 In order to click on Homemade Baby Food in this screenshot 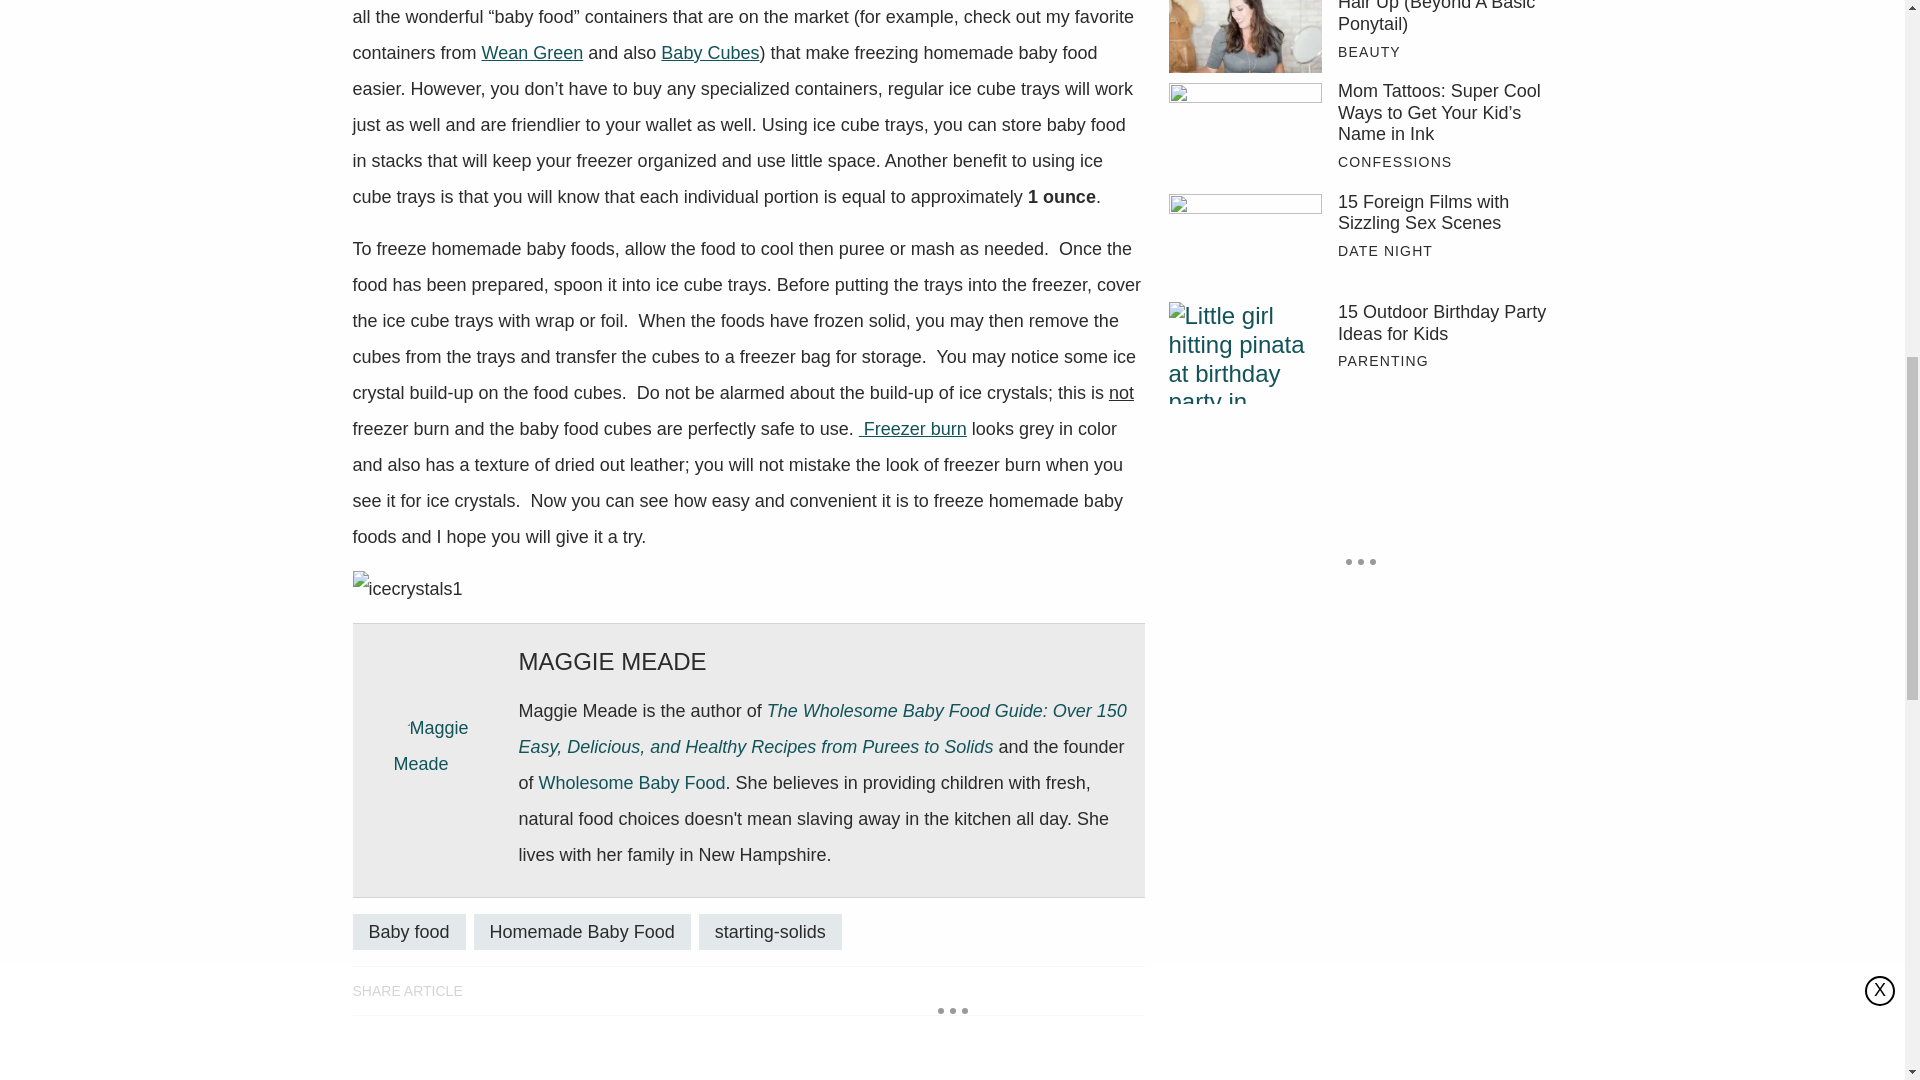, I will do `click(582, 932)`.